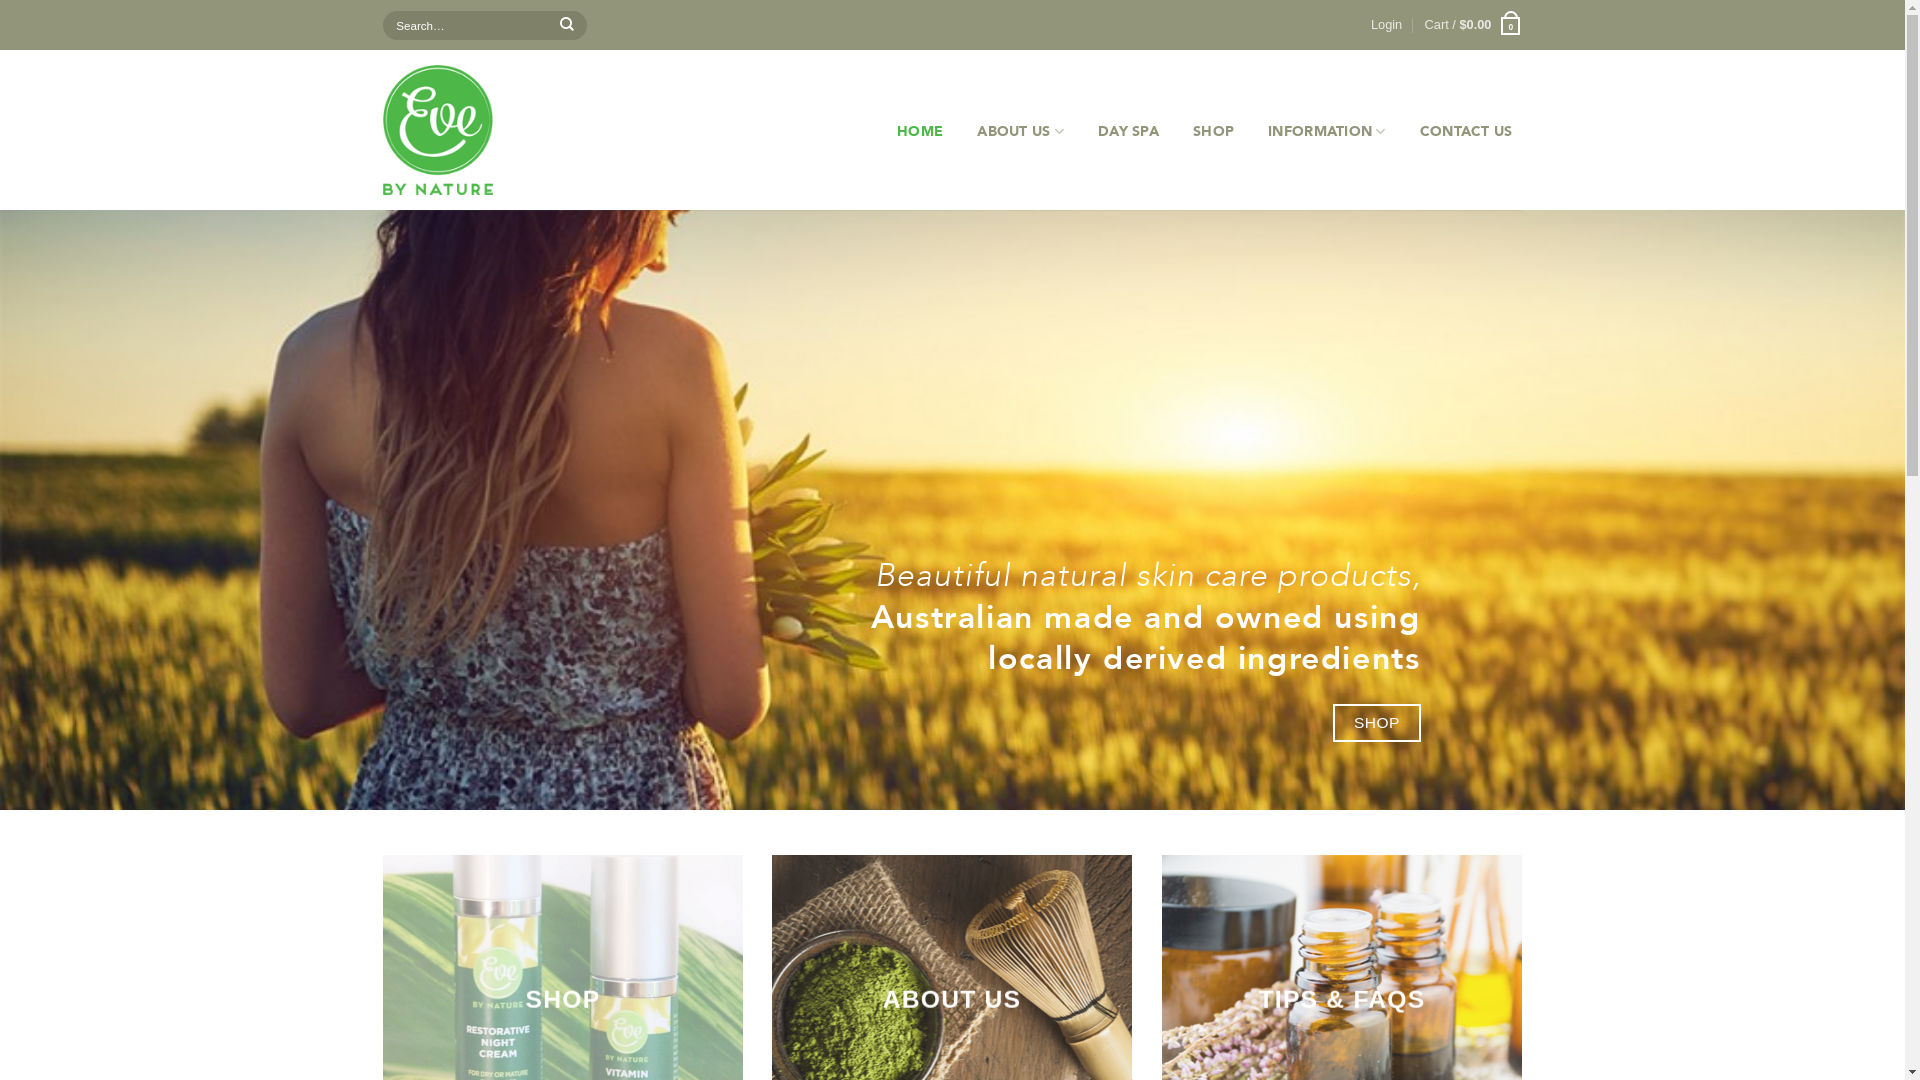 Image resolution: width=1920 pixels, height=1080 pixels. What do you see at coordinates (487, 130) in the screenshot?
I see `Eve By Nature - Beautiful natural skin care products` at bounding box center [487, 130].